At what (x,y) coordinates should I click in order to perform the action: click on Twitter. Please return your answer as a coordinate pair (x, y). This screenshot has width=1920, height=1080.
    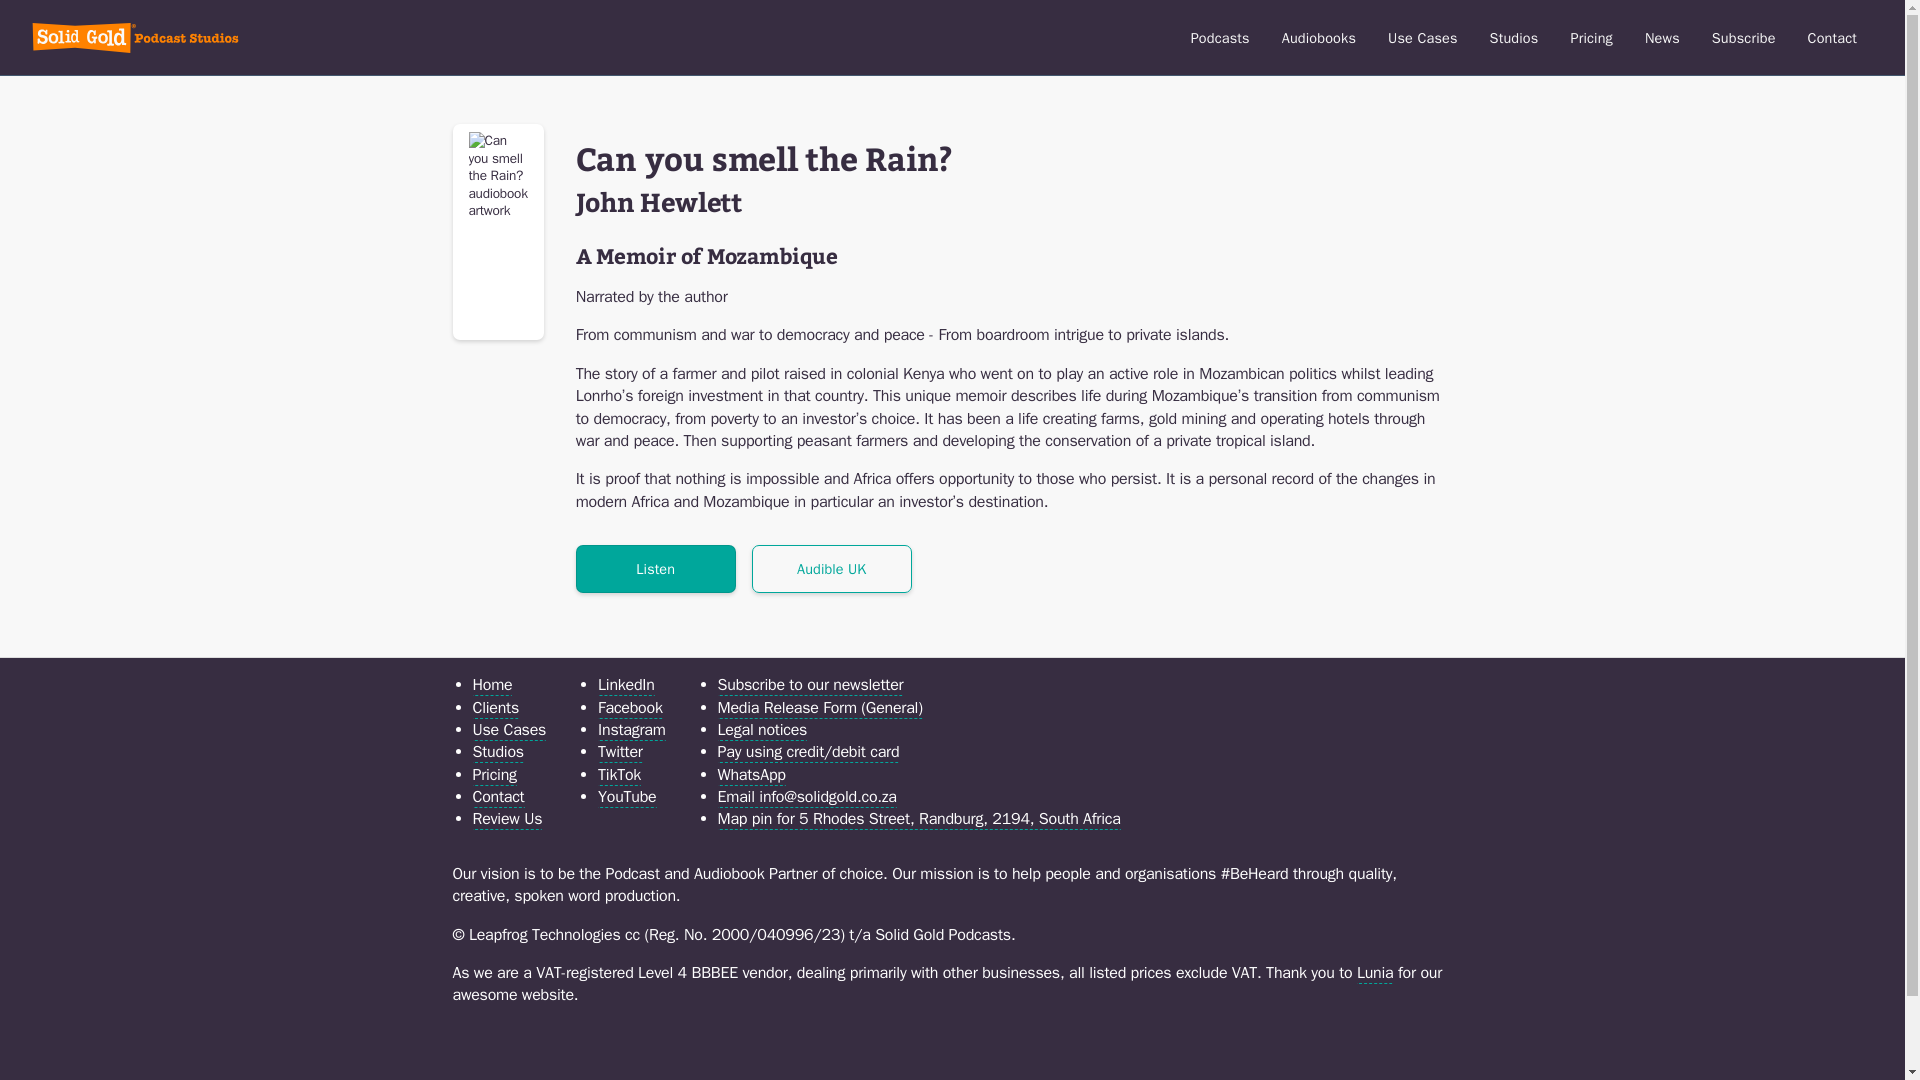
    Looking at the image, I should click on (620, 752).